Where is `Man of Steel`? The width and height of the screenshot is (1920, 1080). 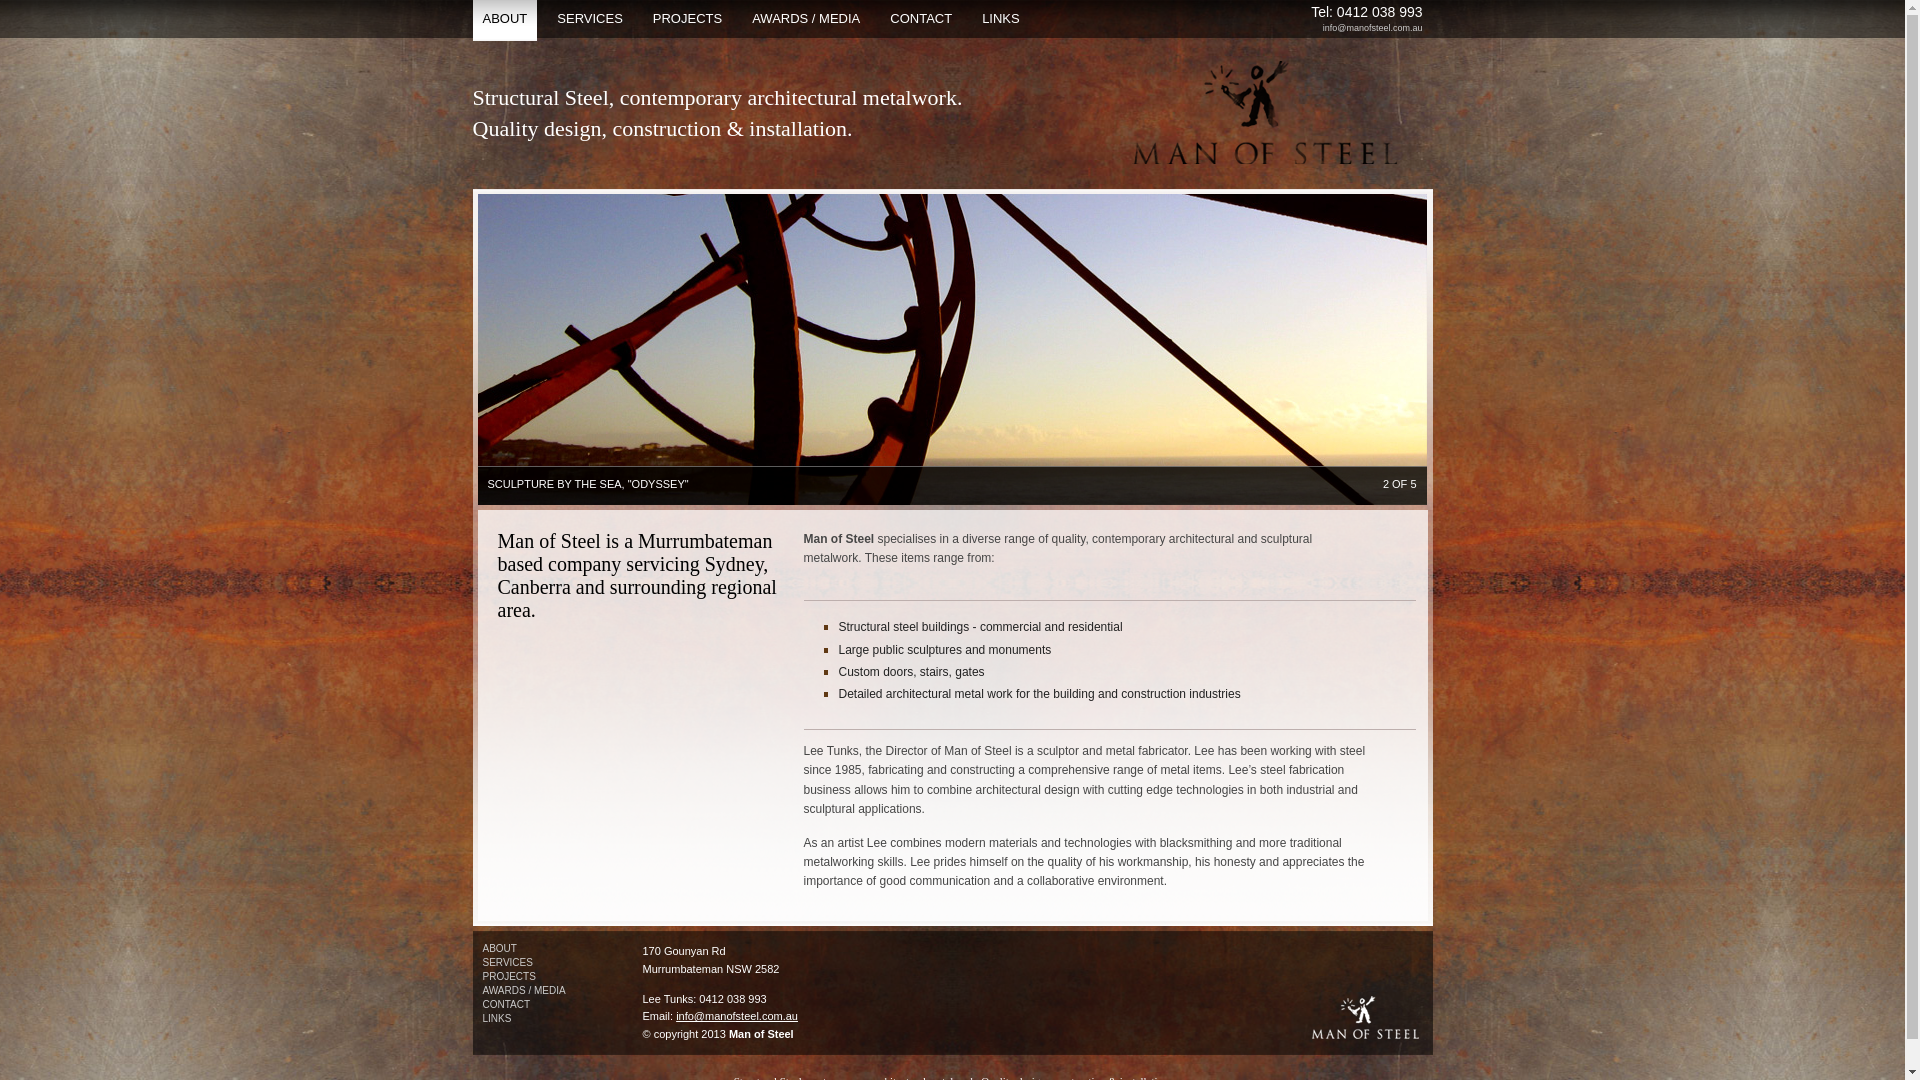
Man of Steel is located at coordinates (1262, 112).